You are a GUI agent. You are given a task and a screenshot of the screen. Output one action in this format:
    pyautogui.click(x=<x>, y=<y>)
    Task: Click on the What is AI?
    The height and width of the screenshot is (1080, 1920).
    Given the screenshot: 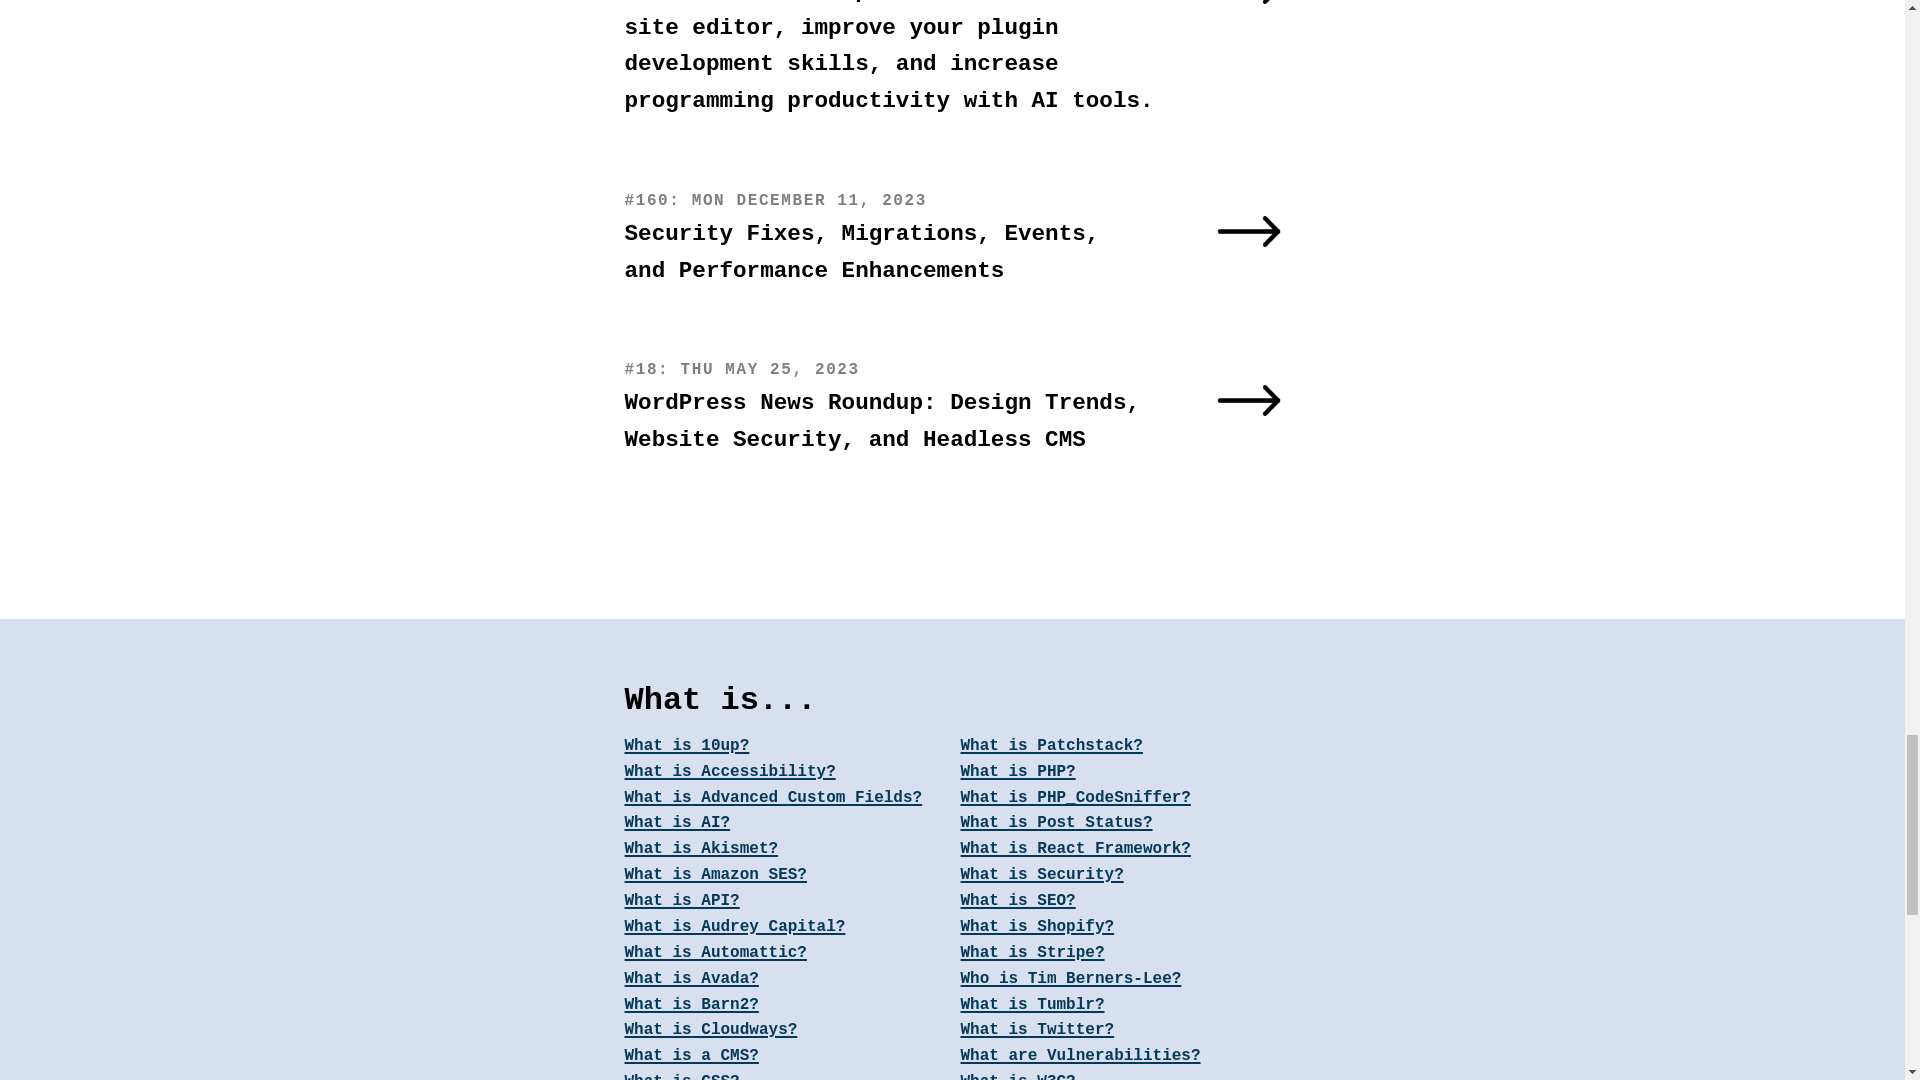 What is the action you would take?
    pyautogui.click(x=784, y=824)
    